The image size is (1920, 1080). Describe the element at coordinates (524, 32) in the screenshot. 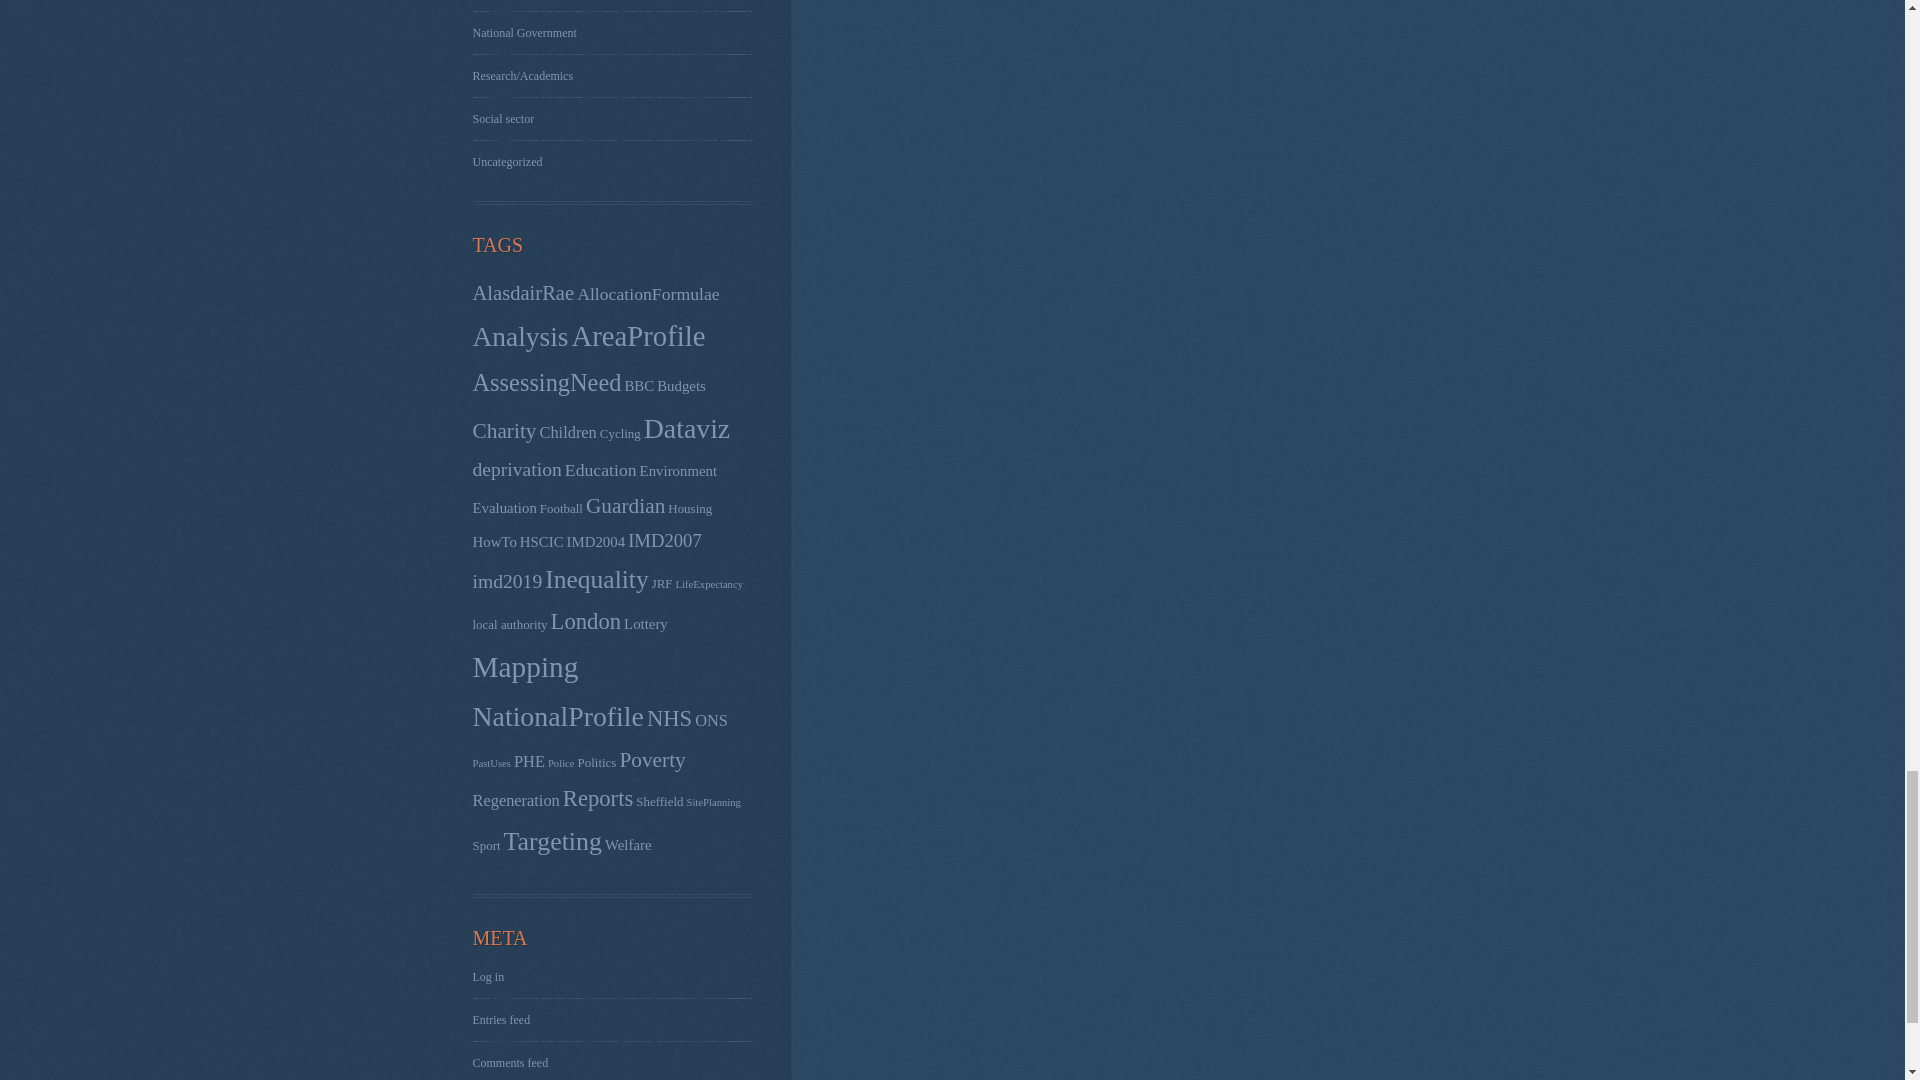

I see `National Government` at that location.